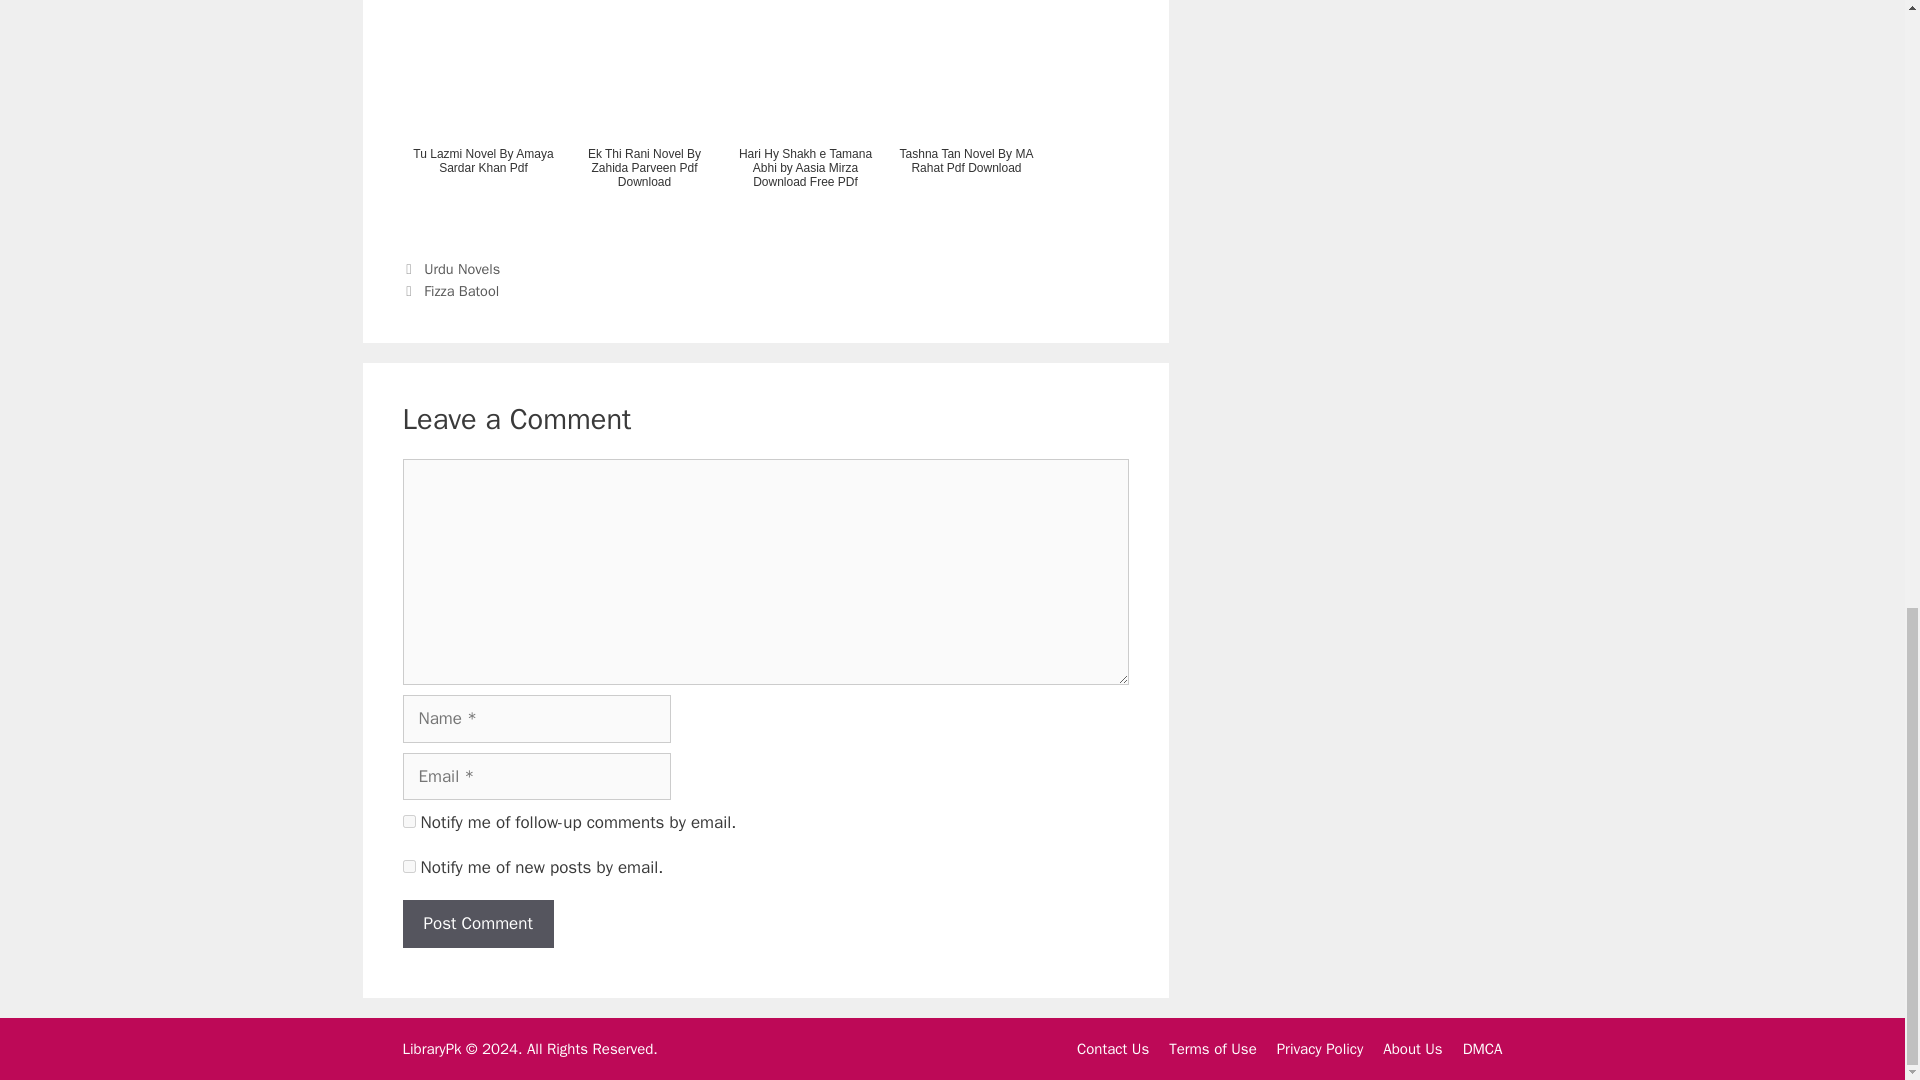  What do you see at coordinates (408, 822) in the screenshot?
I see `subscribe` at bounding box center [408, 822].